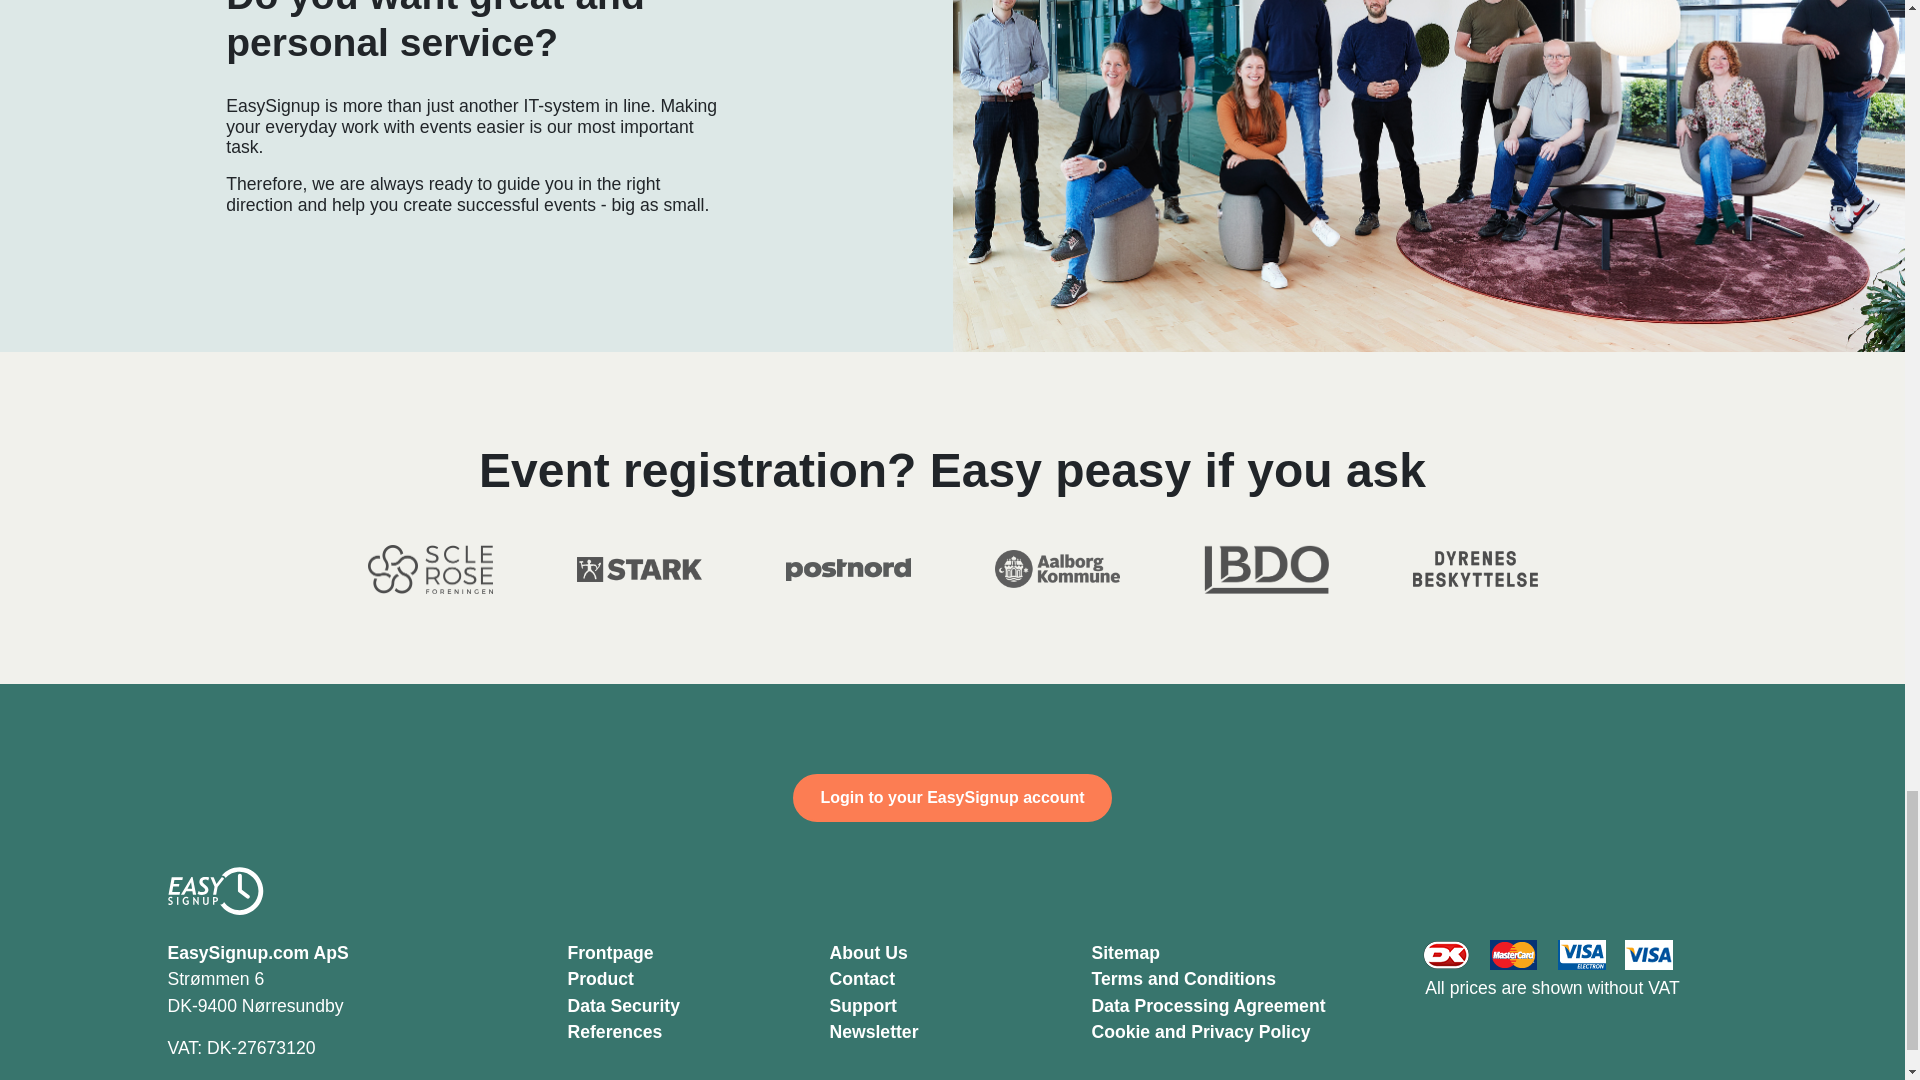 The image size is (1920, 1080). Describe the element at coordinates (868, 952) in the screenshot. I see `About Us` at that location.